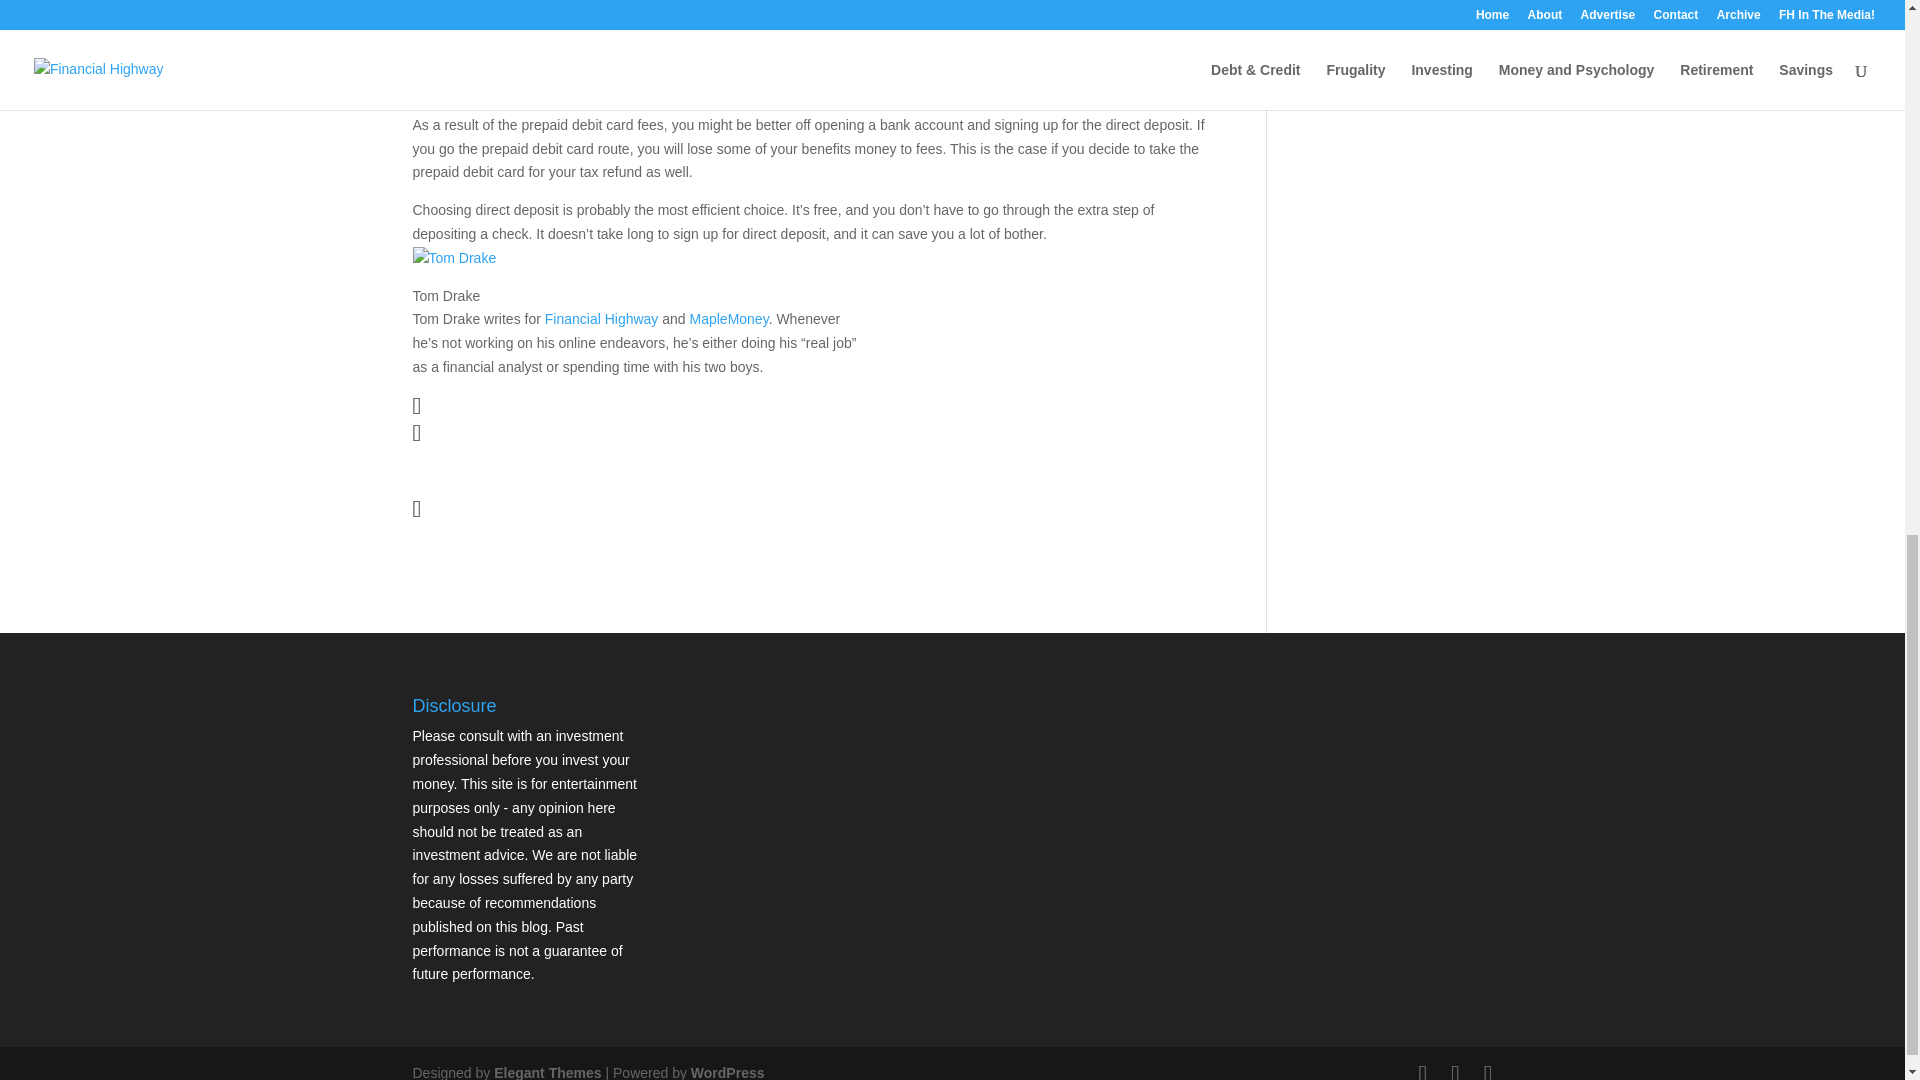 The image size is (1920, 1080). Describe the element at coordinates (546, 1072) in the screenshot. I see `Premium WordPress Themes` at that location.